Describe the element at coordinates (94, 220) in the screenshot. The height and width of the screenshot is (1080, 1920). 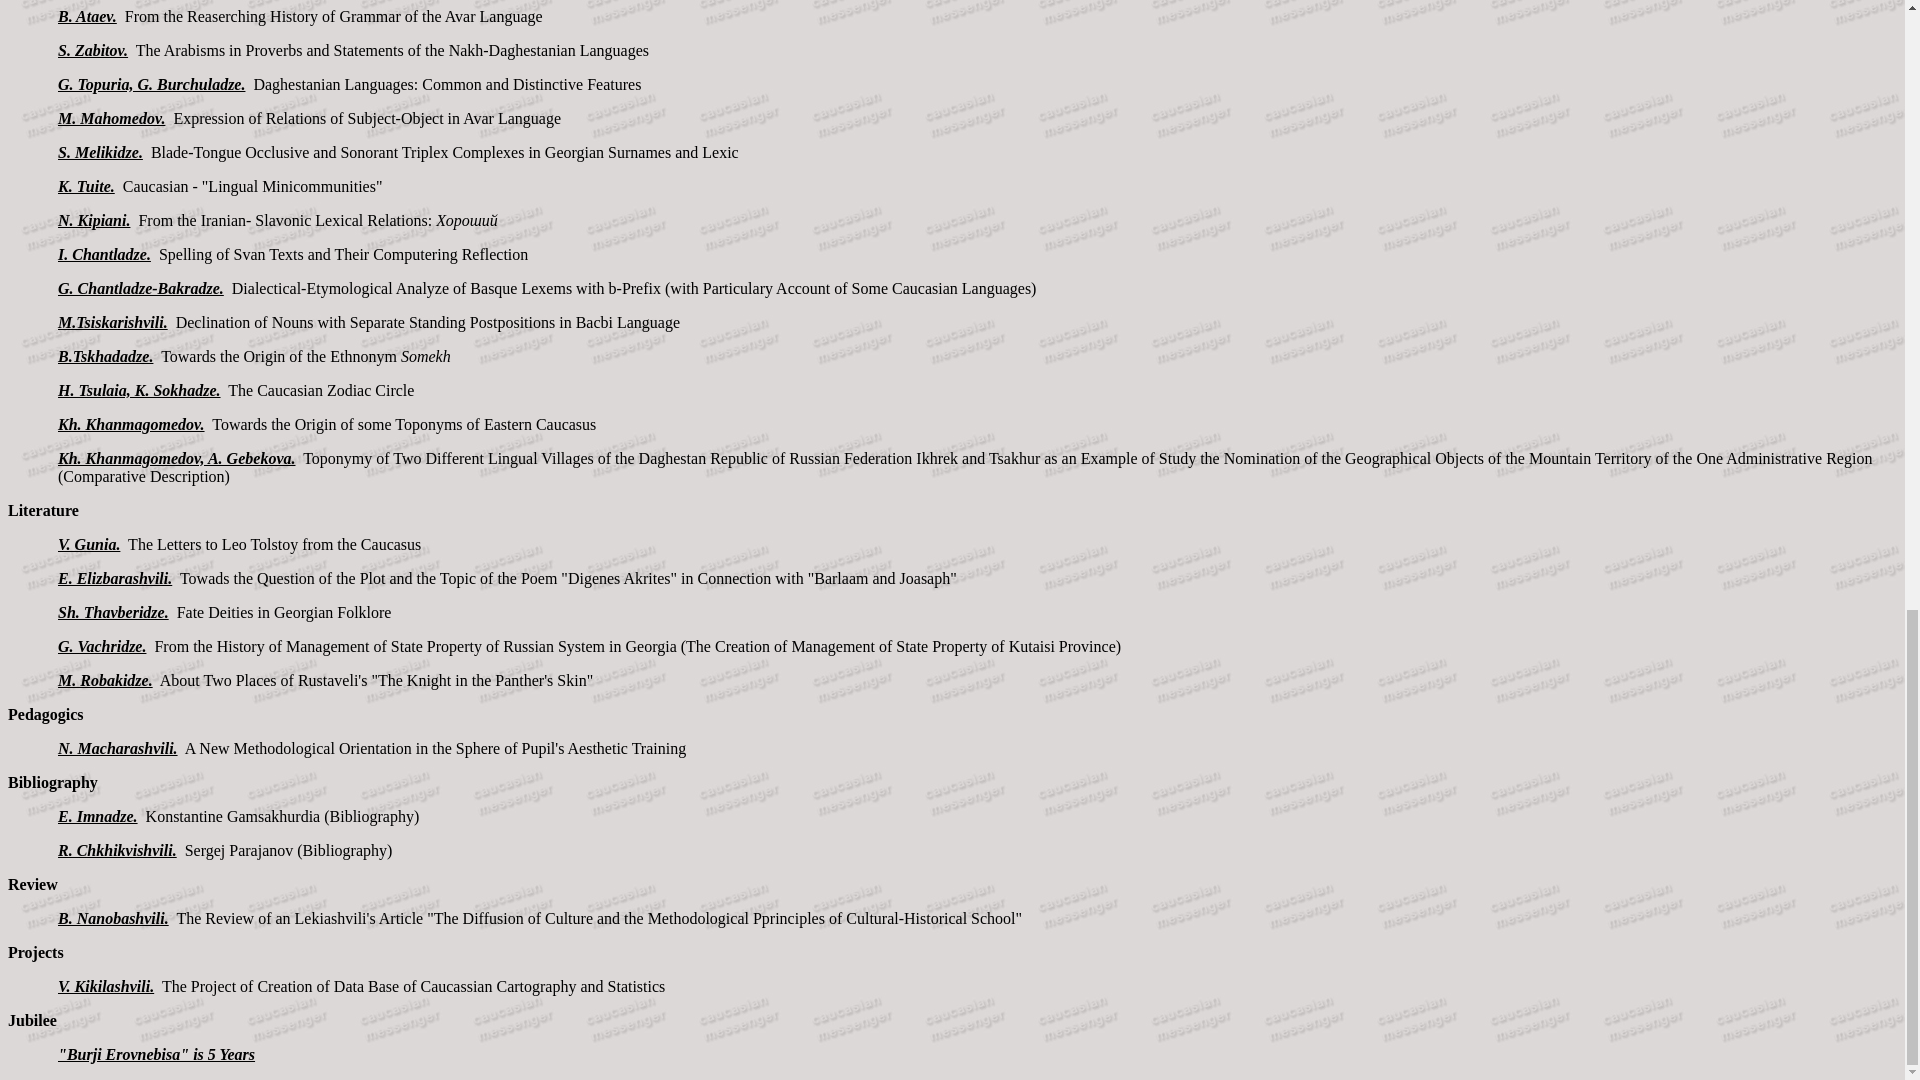
I see `N. Kipiani.` at that location.